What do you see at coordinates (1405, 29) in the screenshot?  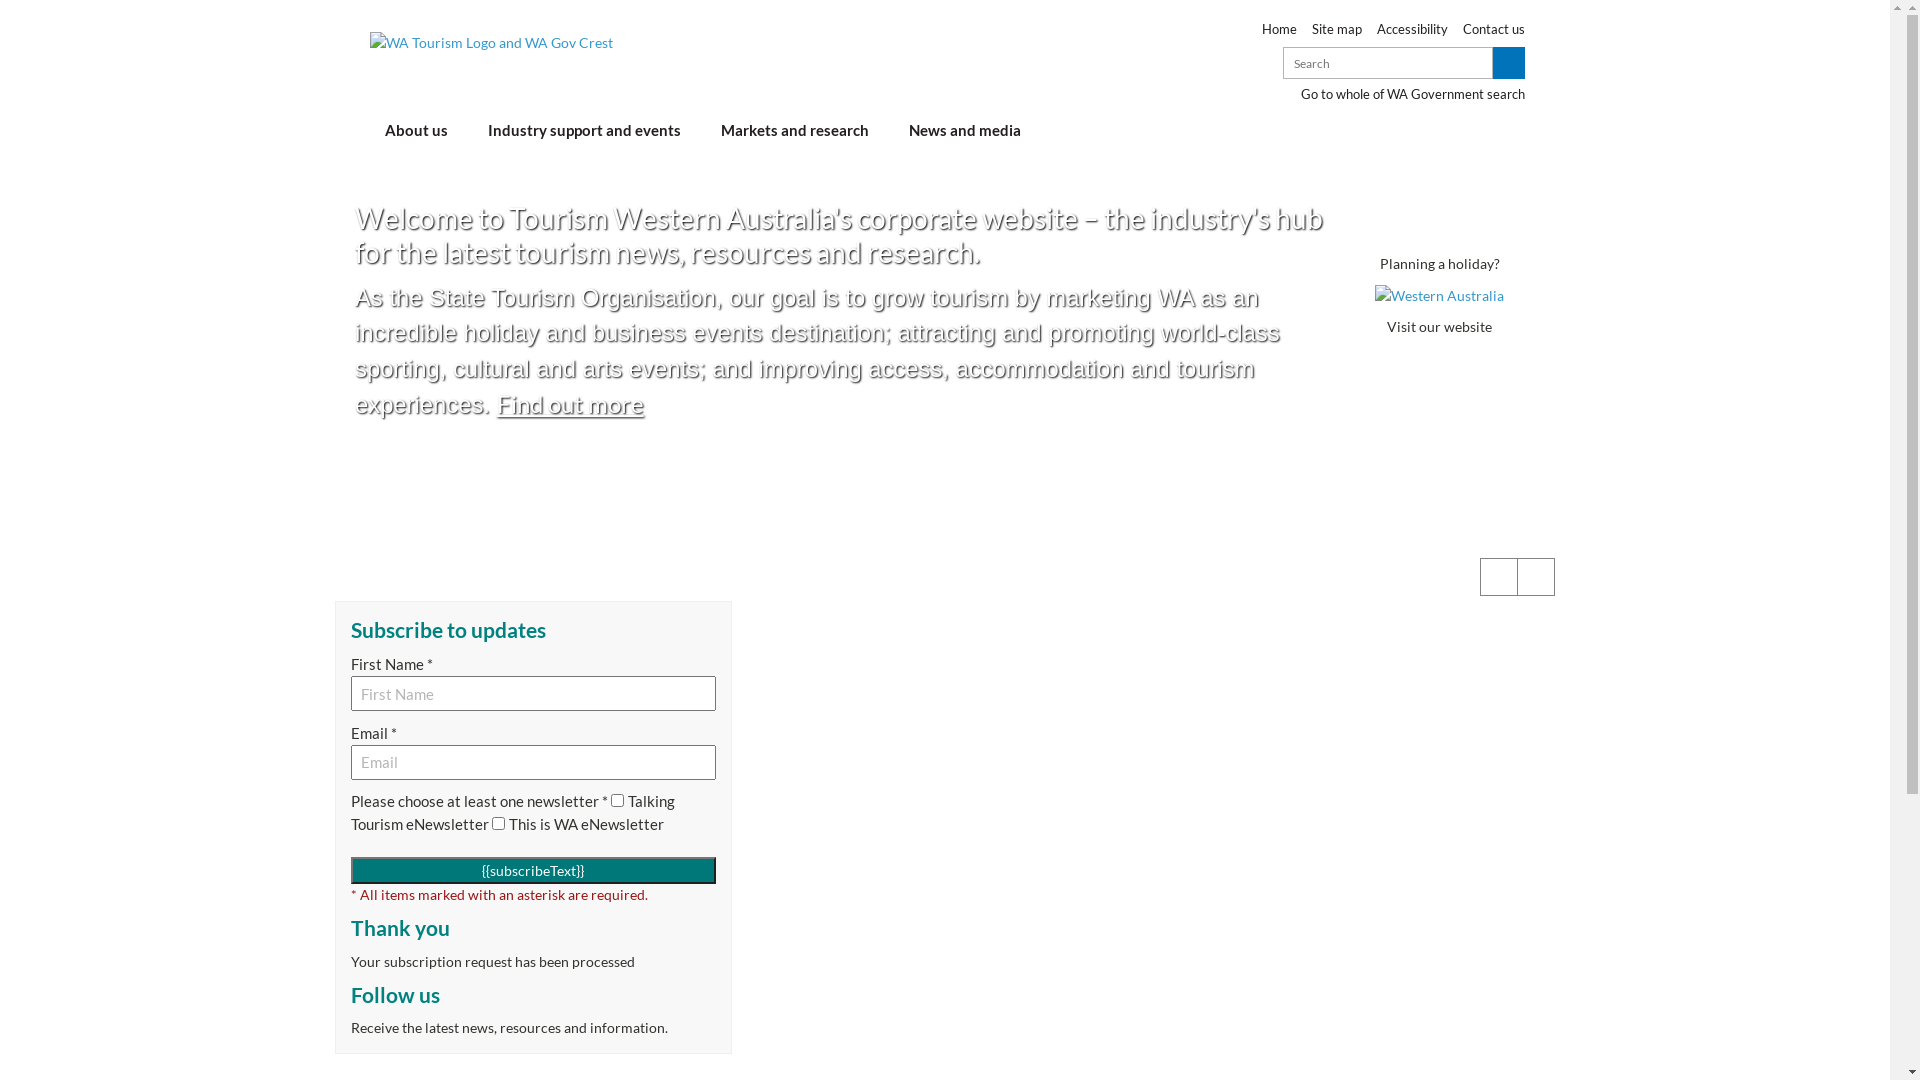 I see `Accessibility` at bounding box center [1405, 29].